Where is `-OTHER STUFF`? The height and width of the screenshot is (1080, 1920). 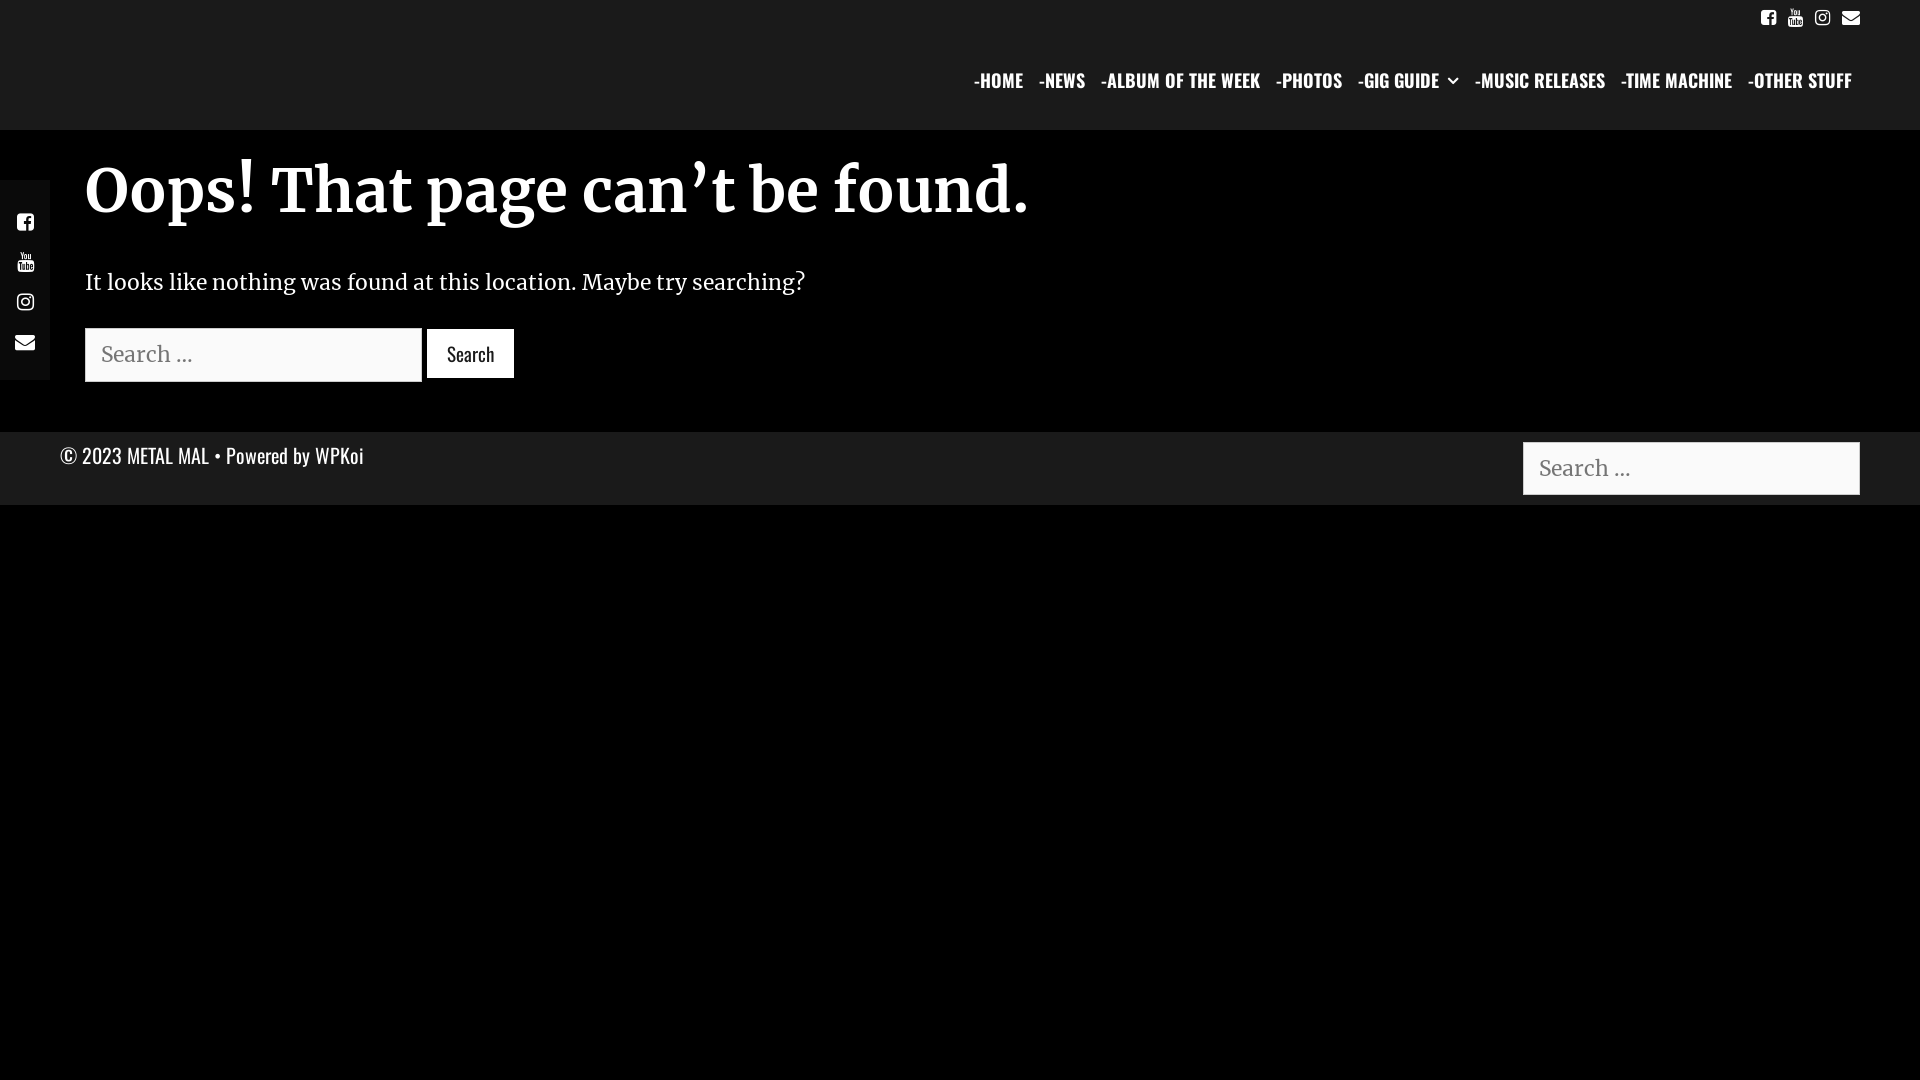
-OTHER STUFF is located at coordinates (1800, 80).